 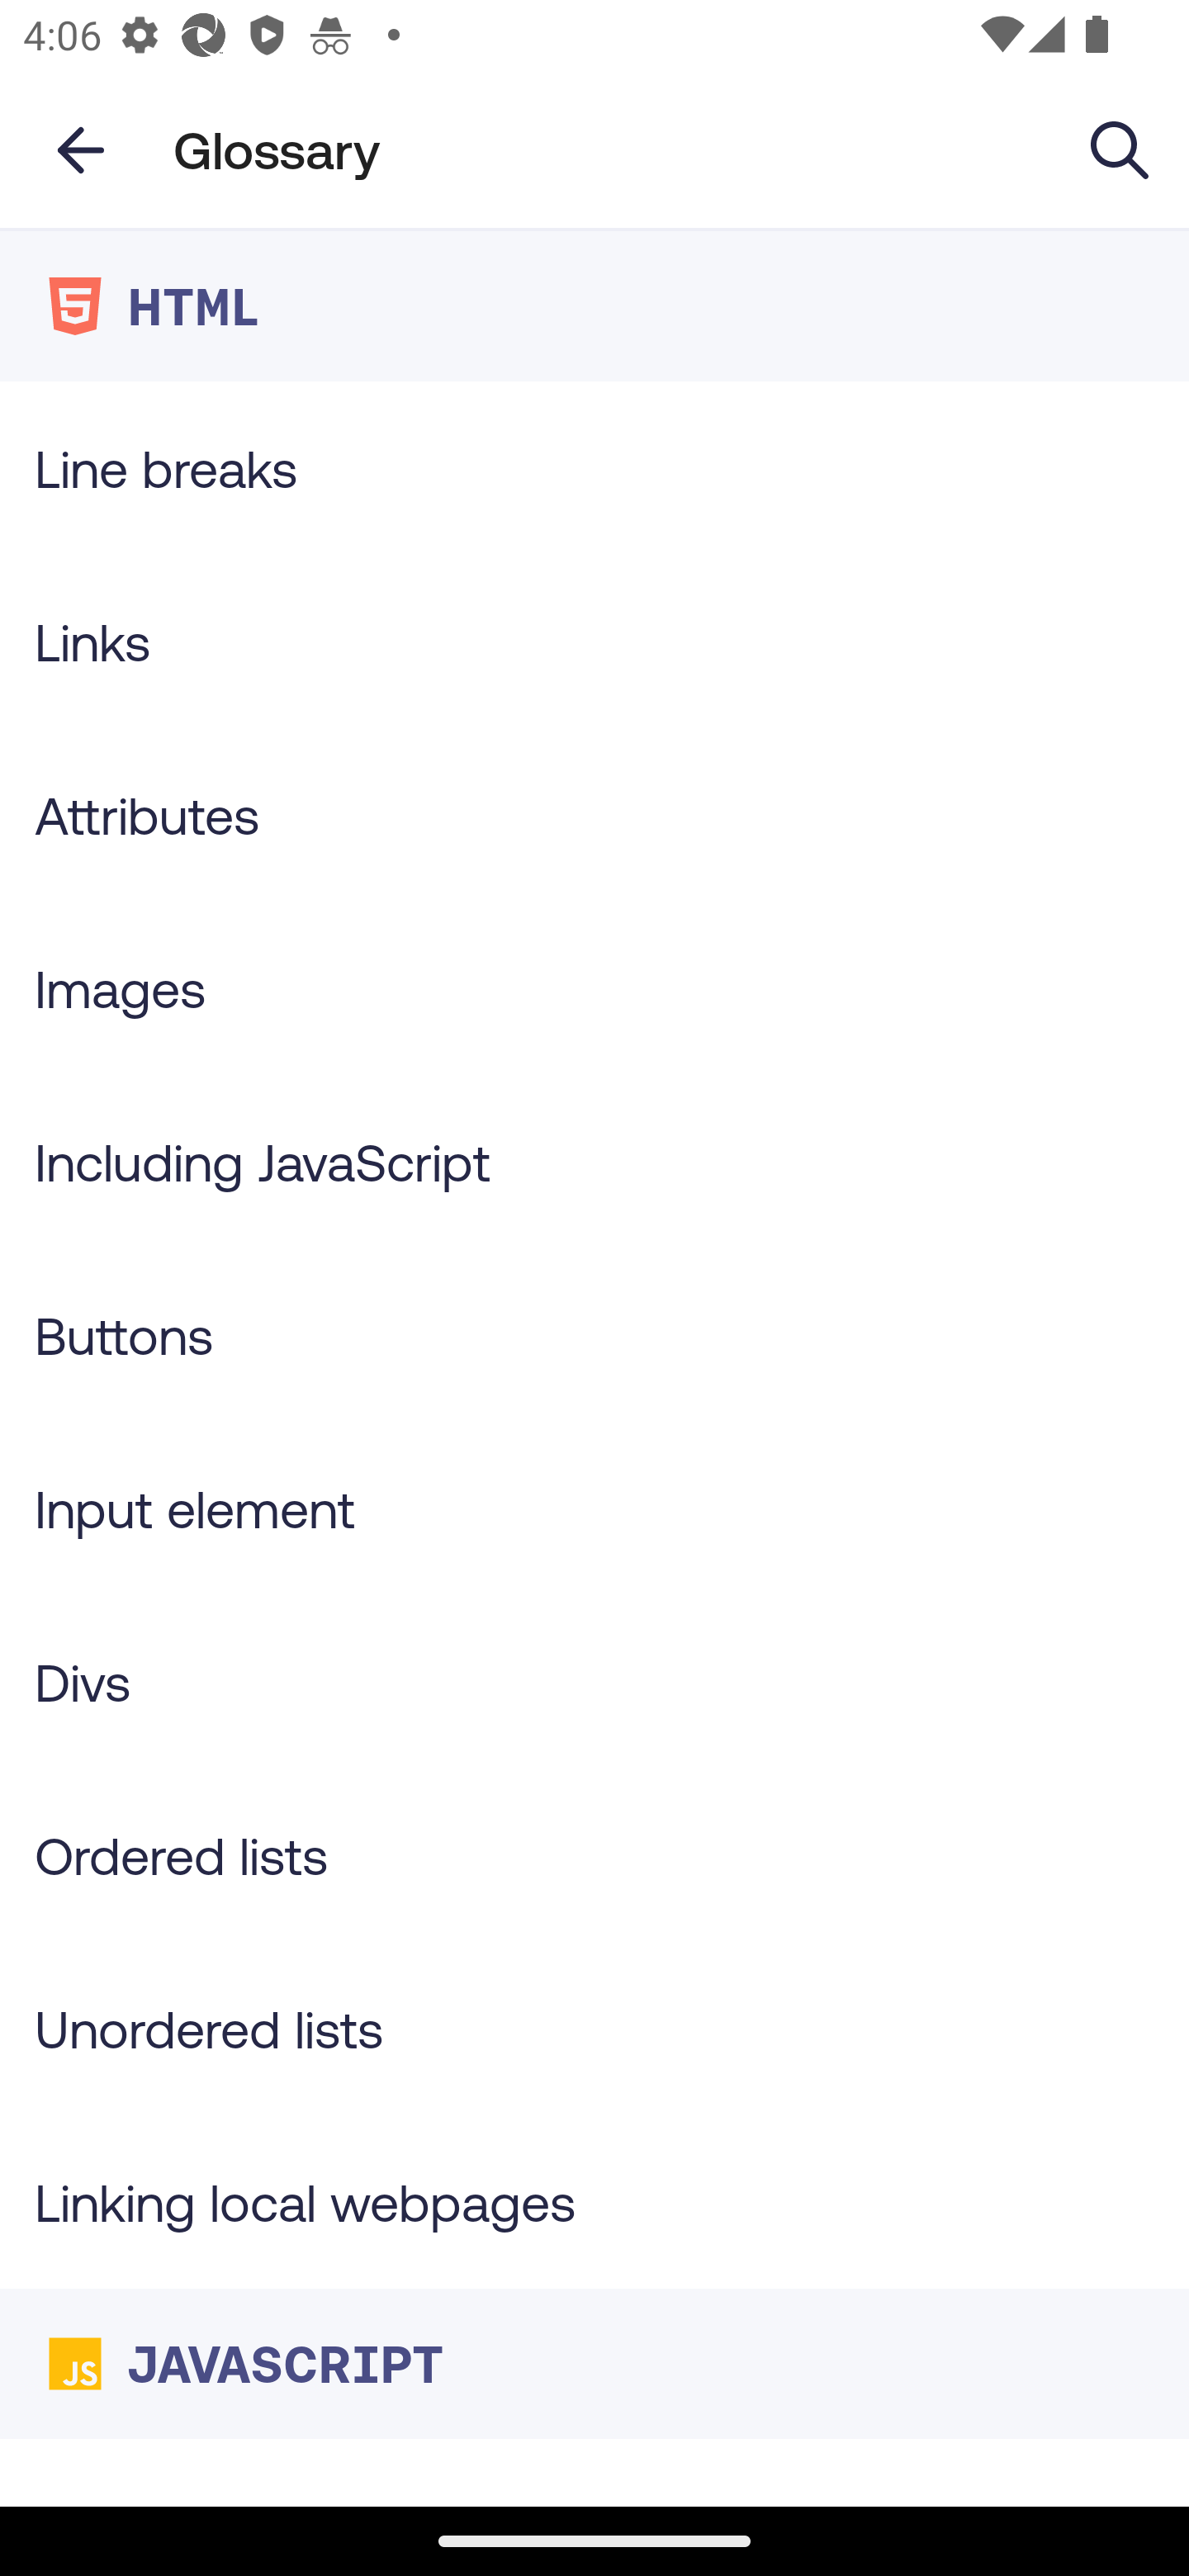 I want to click on JAVASCRIPT, so click(x=594, y=2363).